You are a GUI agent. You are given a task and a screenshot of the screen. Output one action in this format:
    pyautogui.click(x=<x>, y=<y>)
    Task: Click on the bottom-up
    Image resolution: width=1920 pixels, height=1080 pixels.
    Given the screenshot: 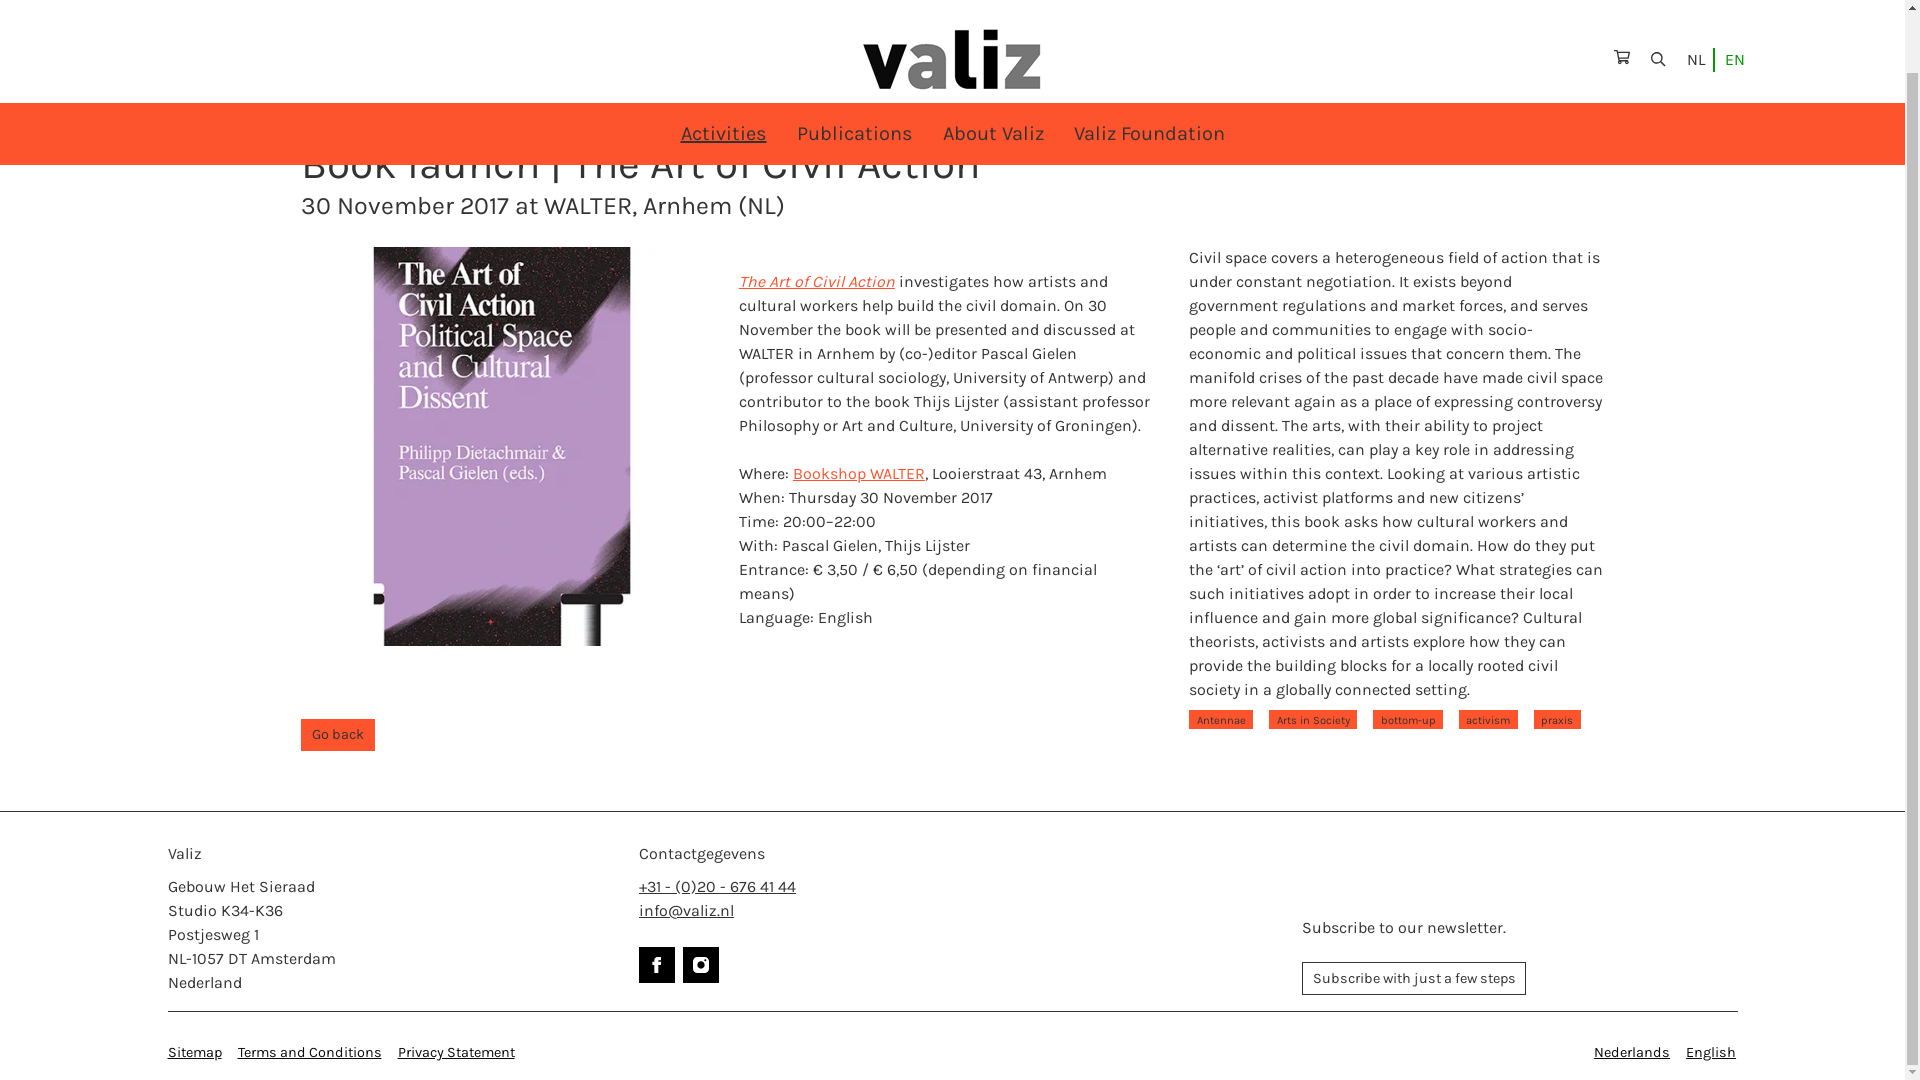 What is the action you would take?
    pyautogui.click(x=1408, y=720)
    